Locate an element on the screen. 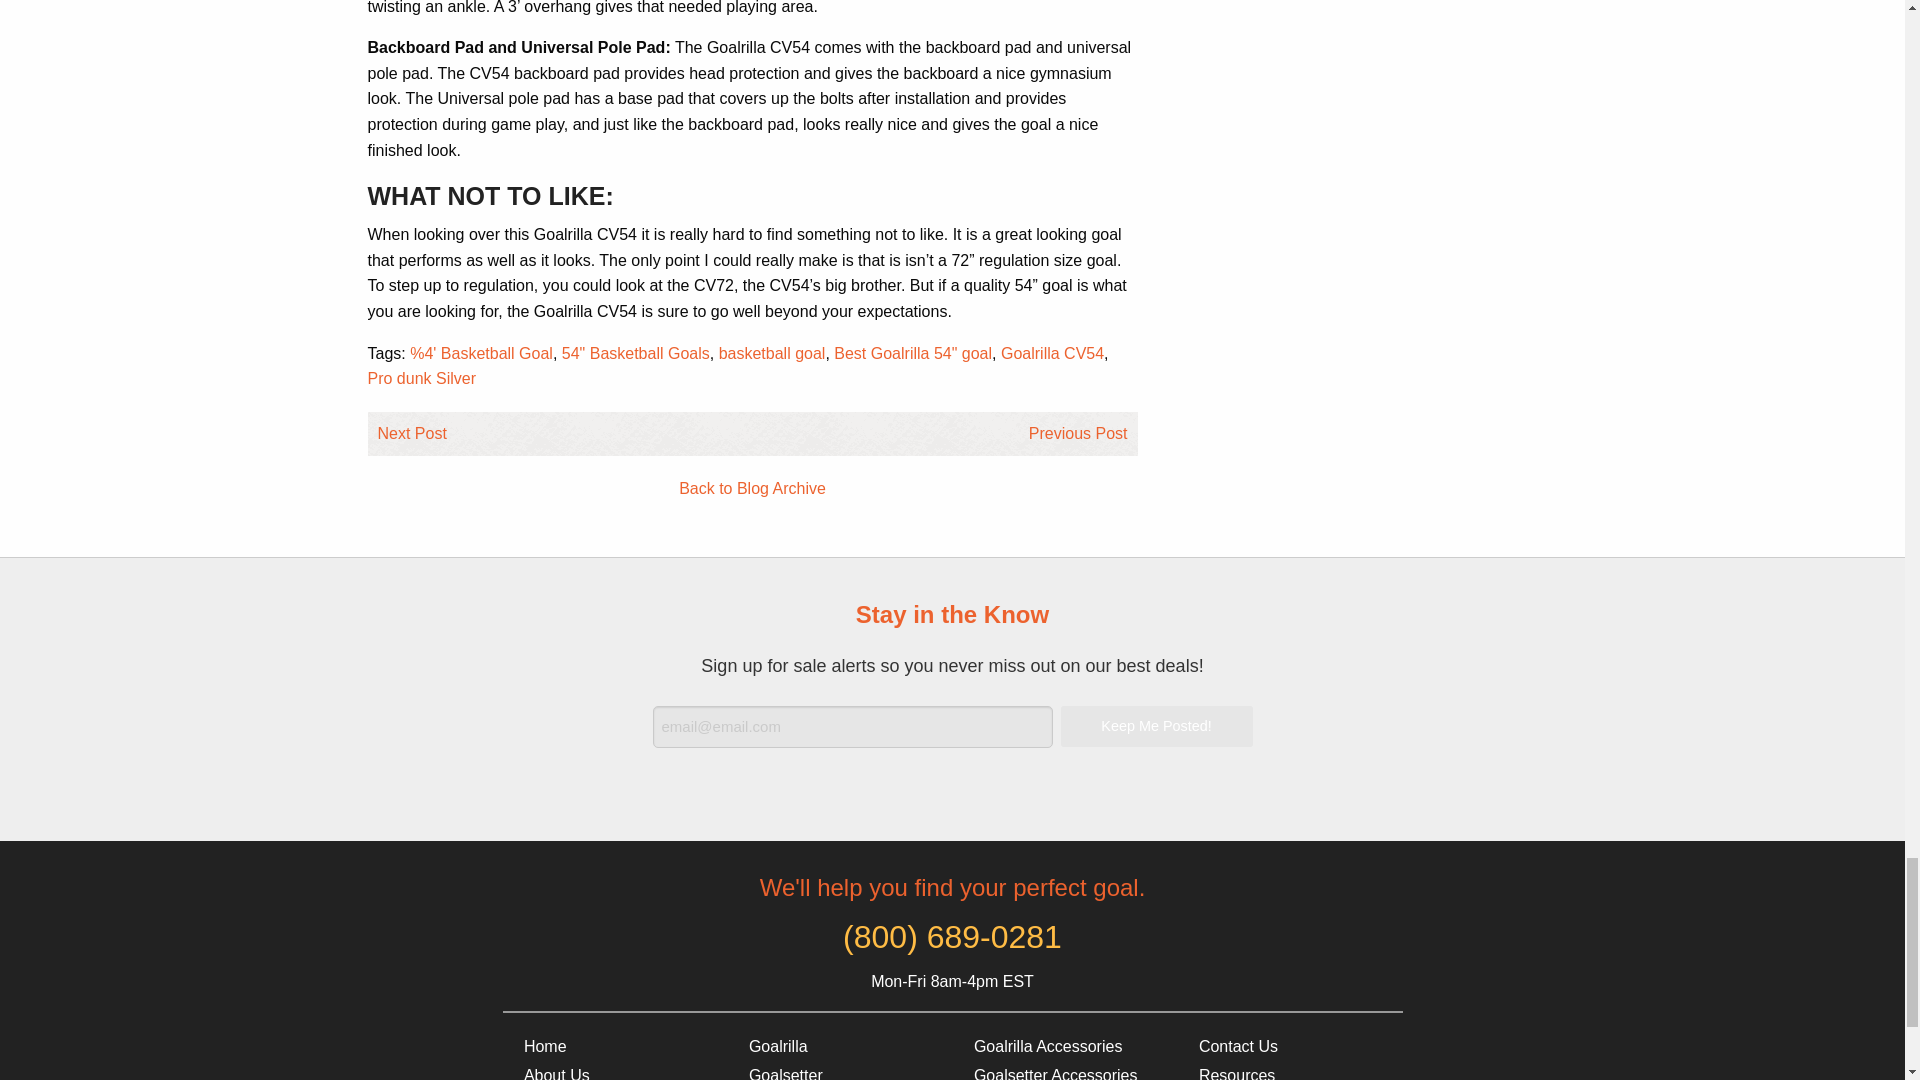 This screenshot has height=1080, width=1920. Keep Me Posted! is located at coordinates (1155, 726).